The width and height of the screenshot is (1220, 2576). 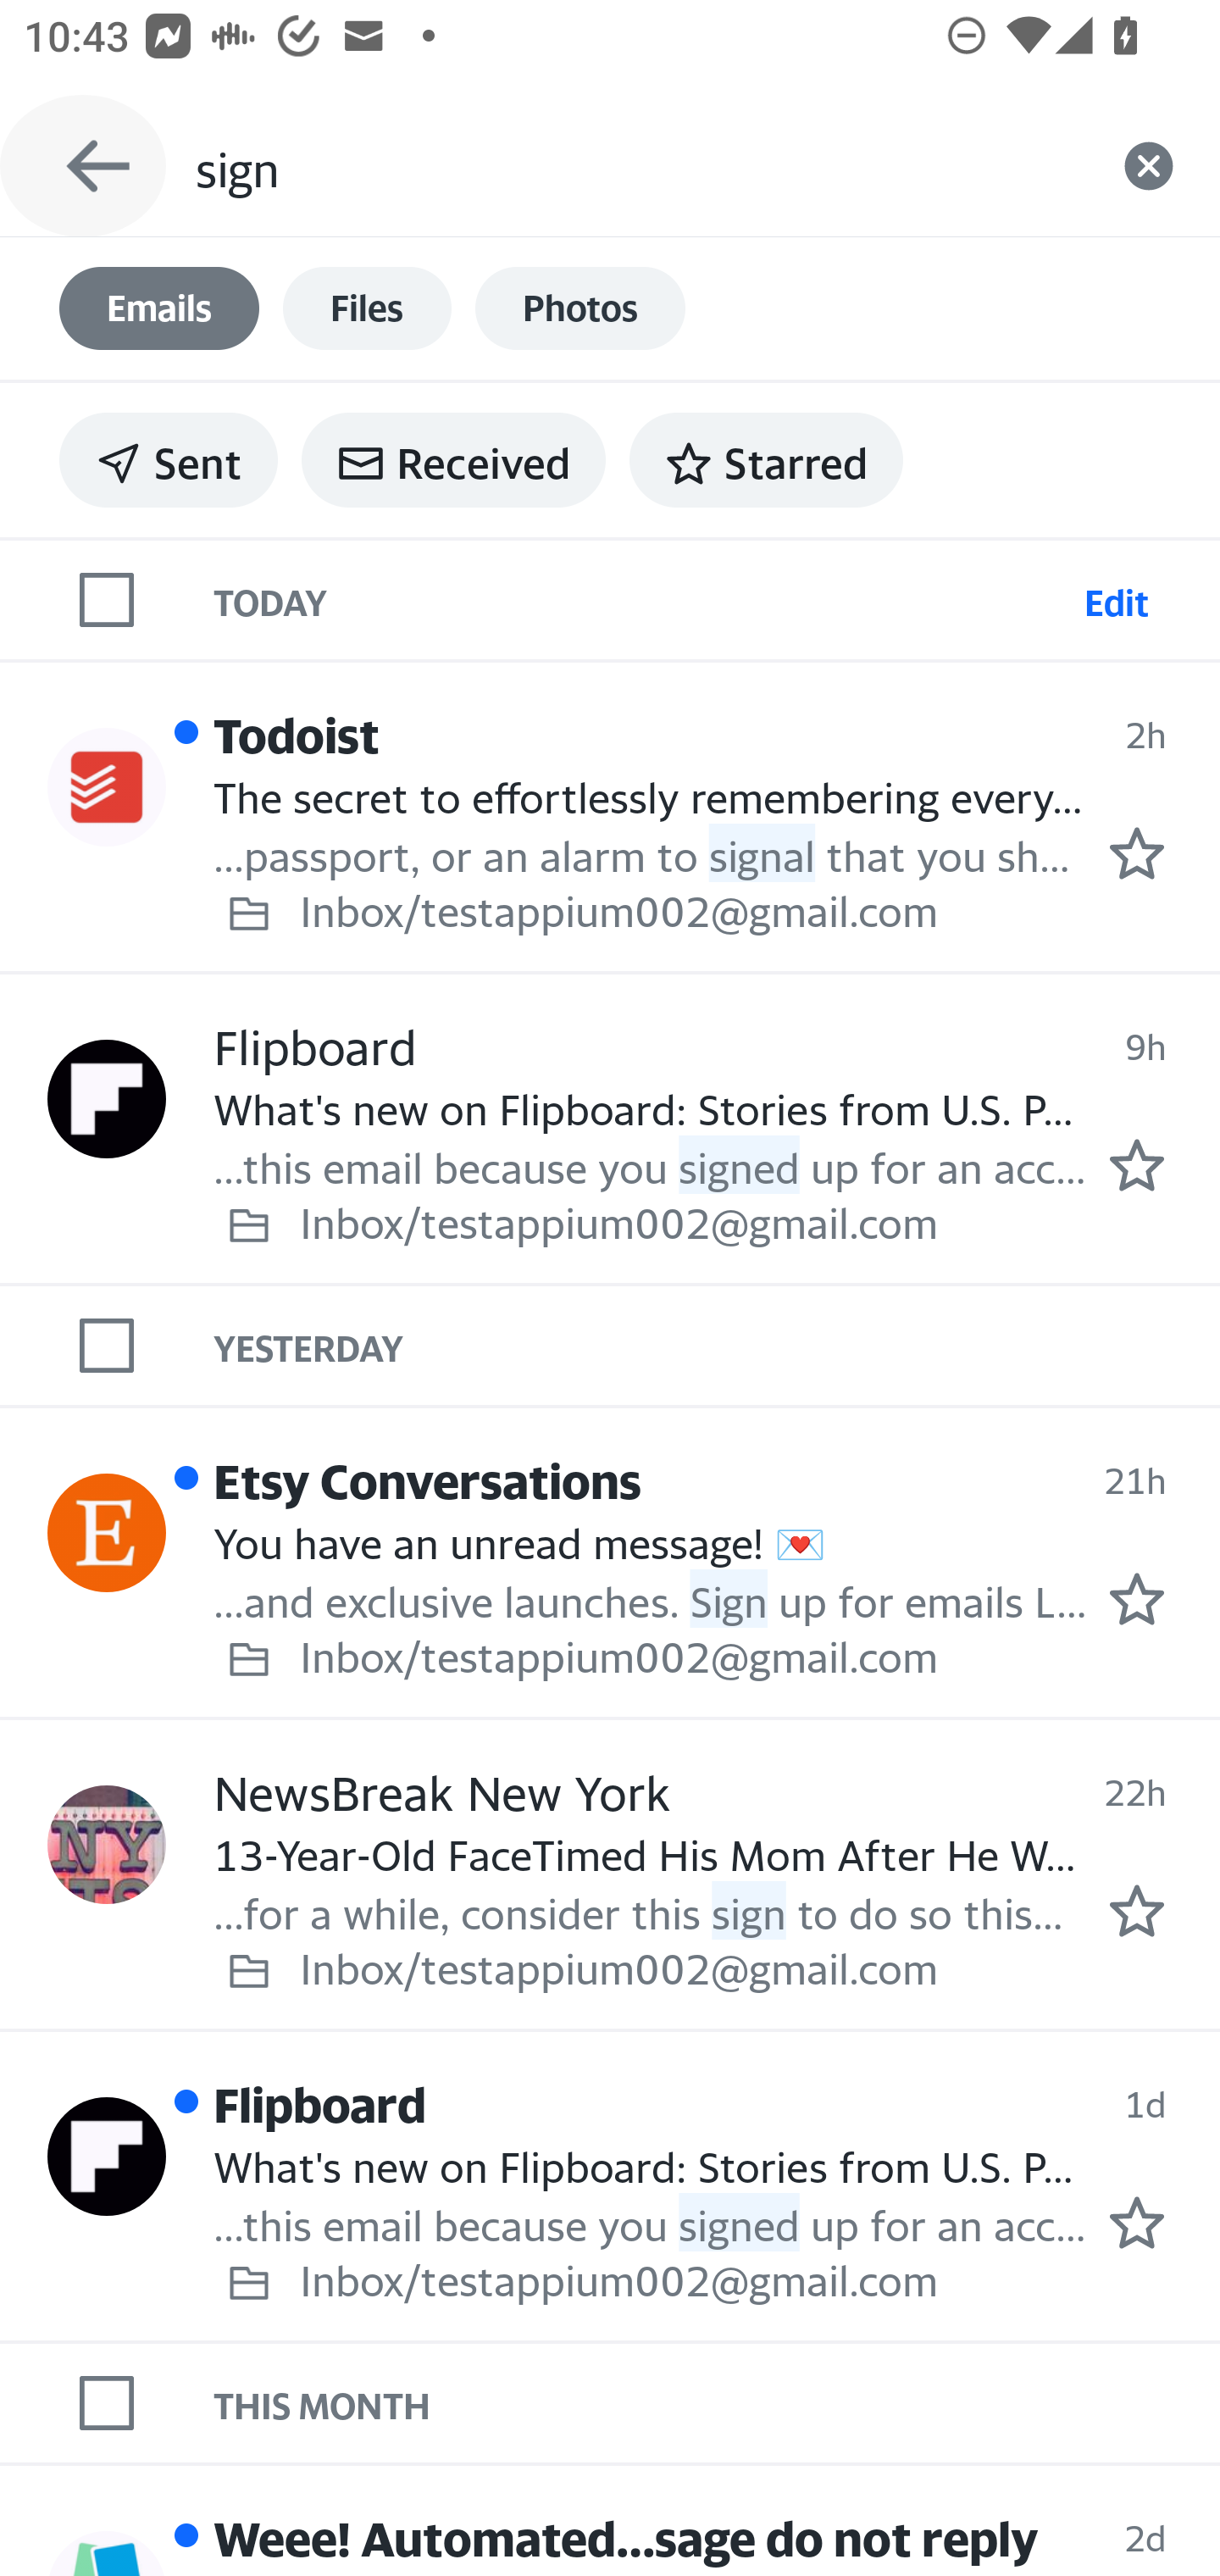 I want to click on Photos, so click(x=580, y=308).